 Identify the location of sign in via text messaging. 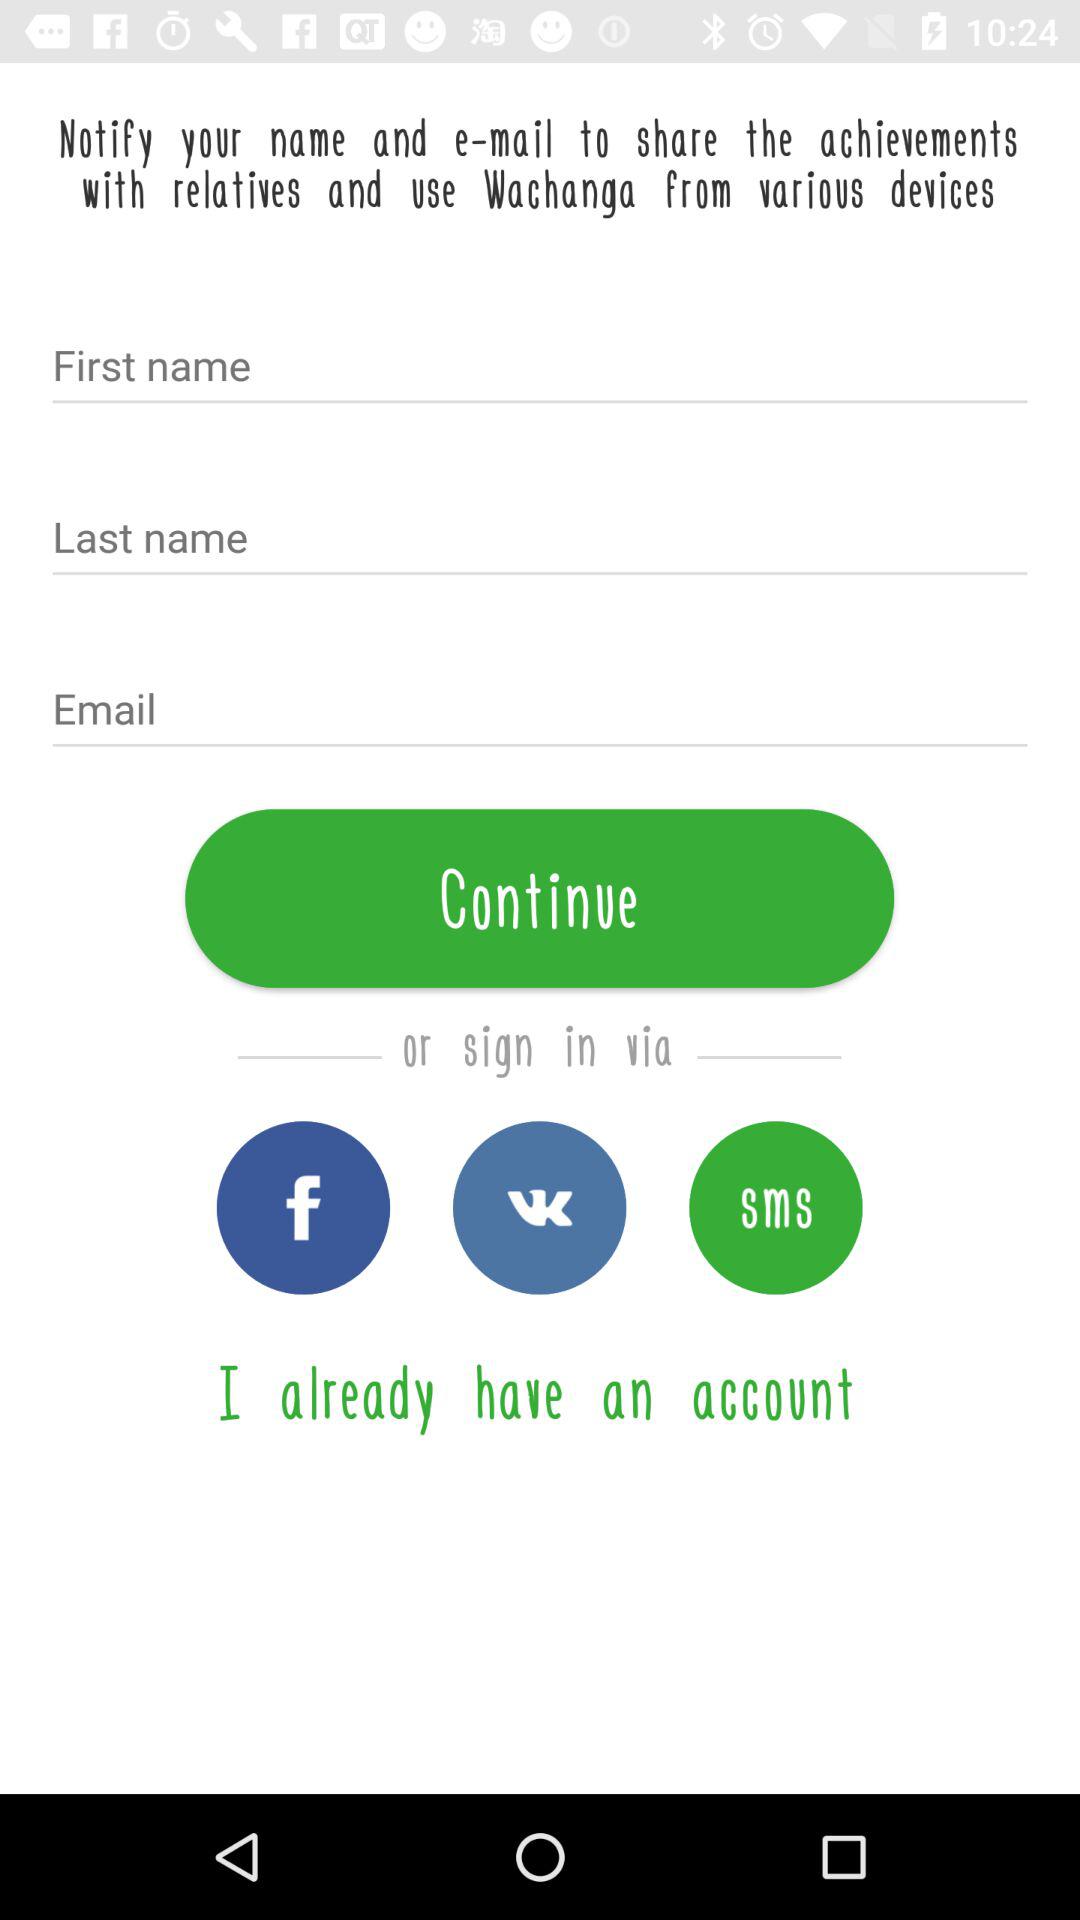
(776, 1208).